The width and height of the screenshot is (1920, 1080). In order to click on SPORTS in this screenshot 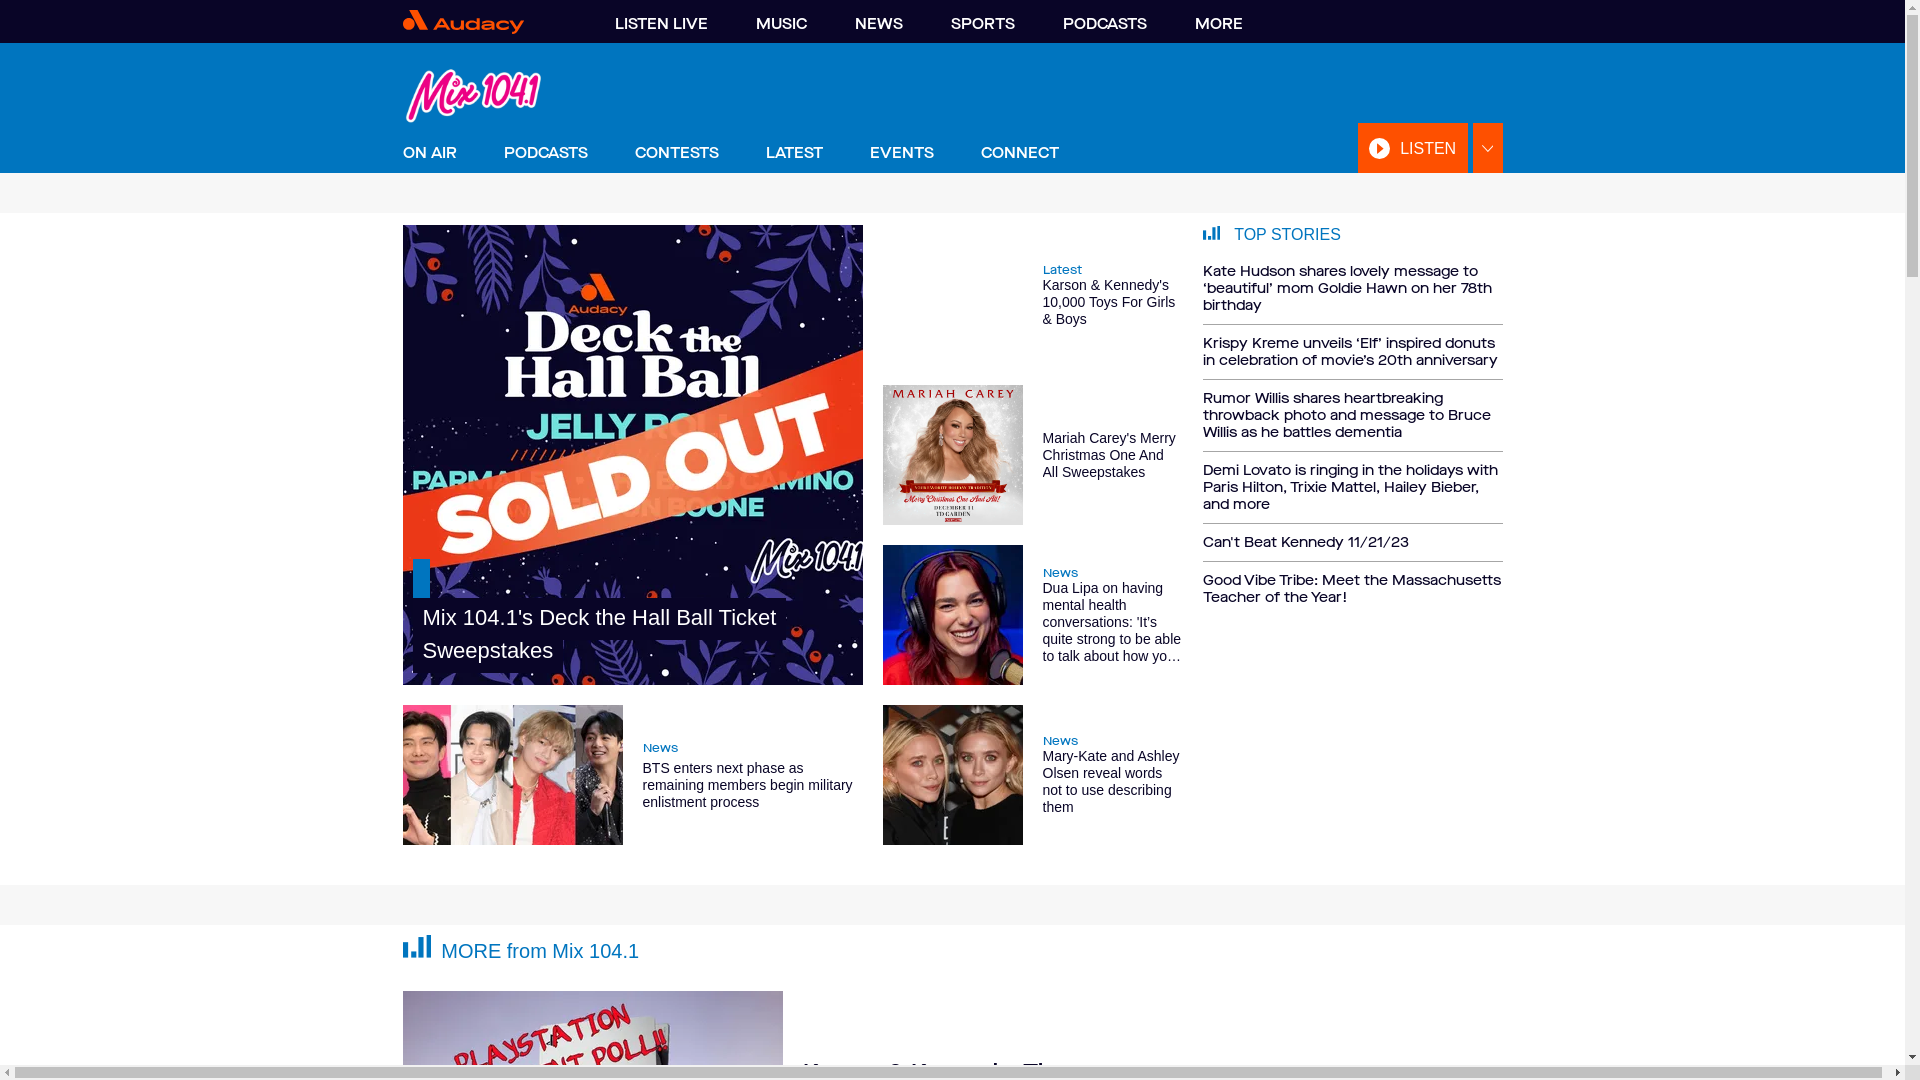, I will do `click(982, 24)`.